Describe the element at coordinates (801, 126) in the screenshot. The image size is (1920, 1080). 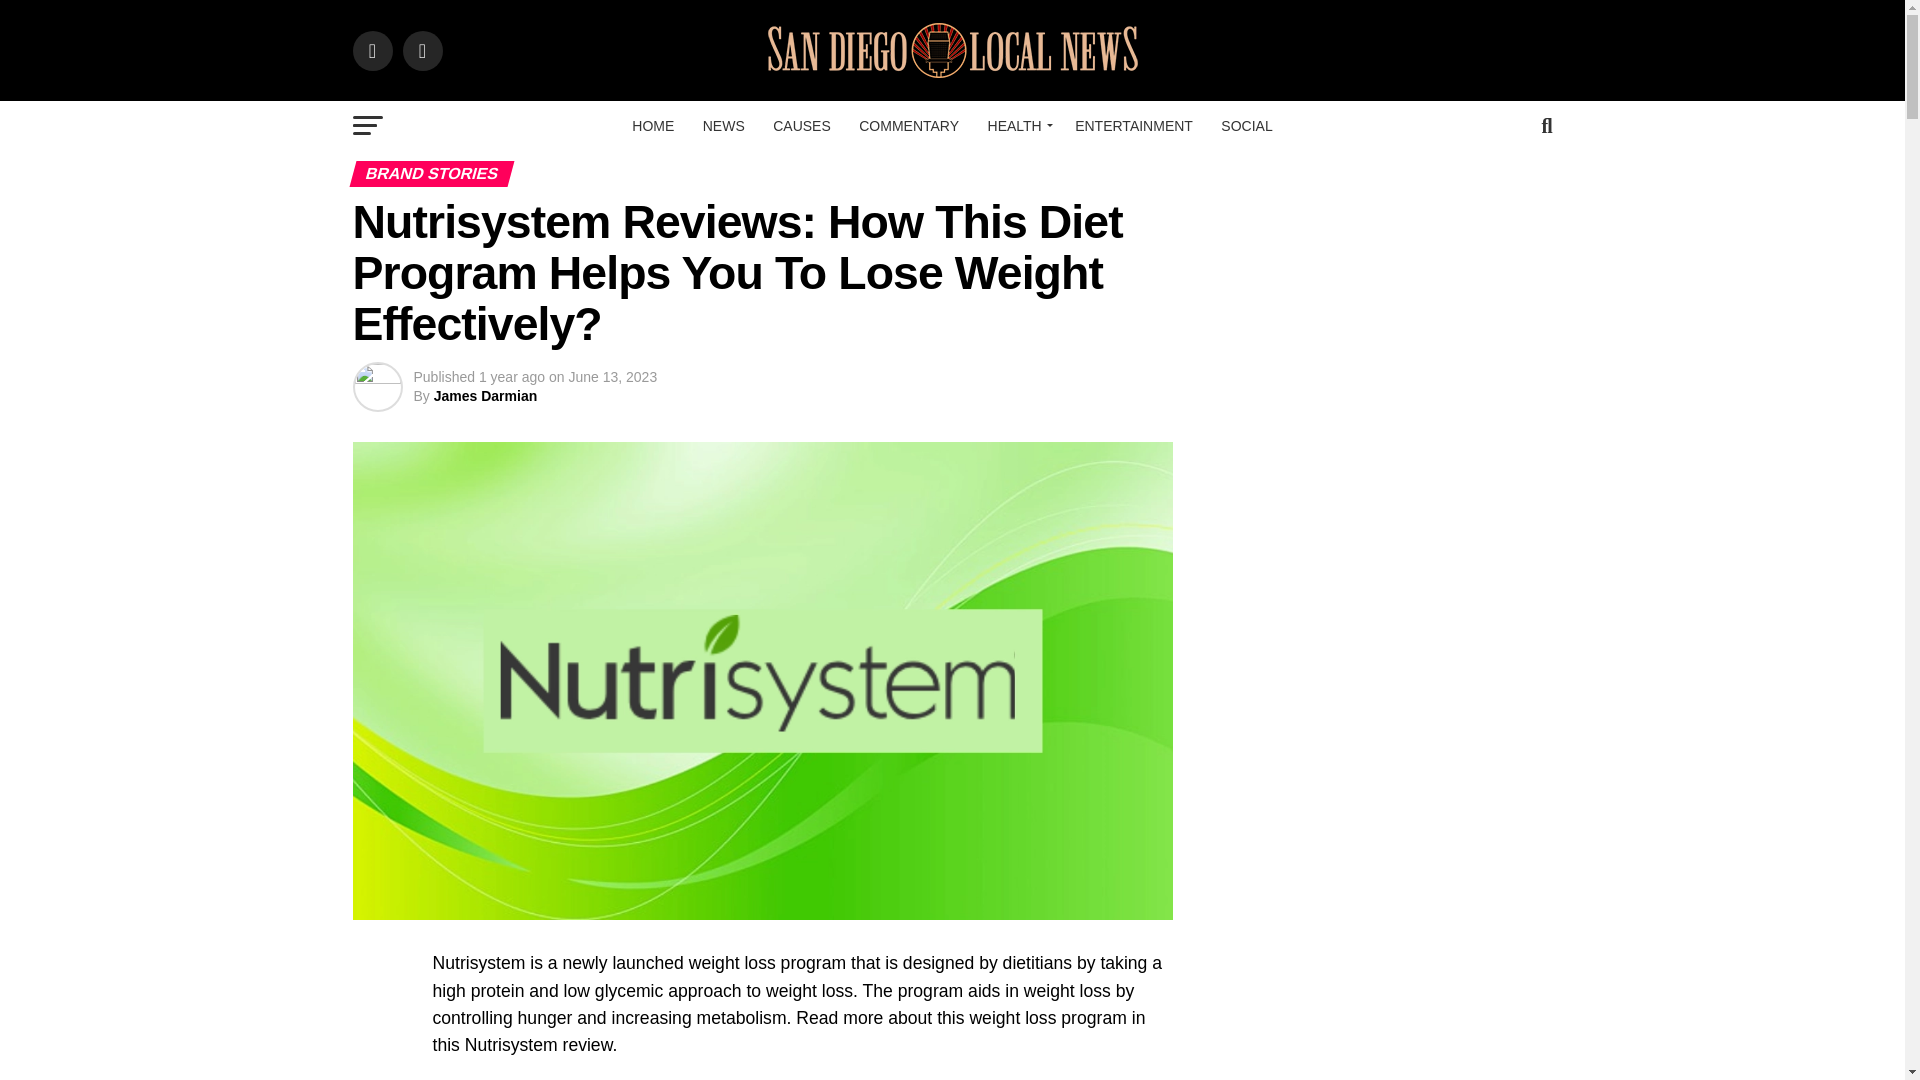
I see `CAUSES` at that location.